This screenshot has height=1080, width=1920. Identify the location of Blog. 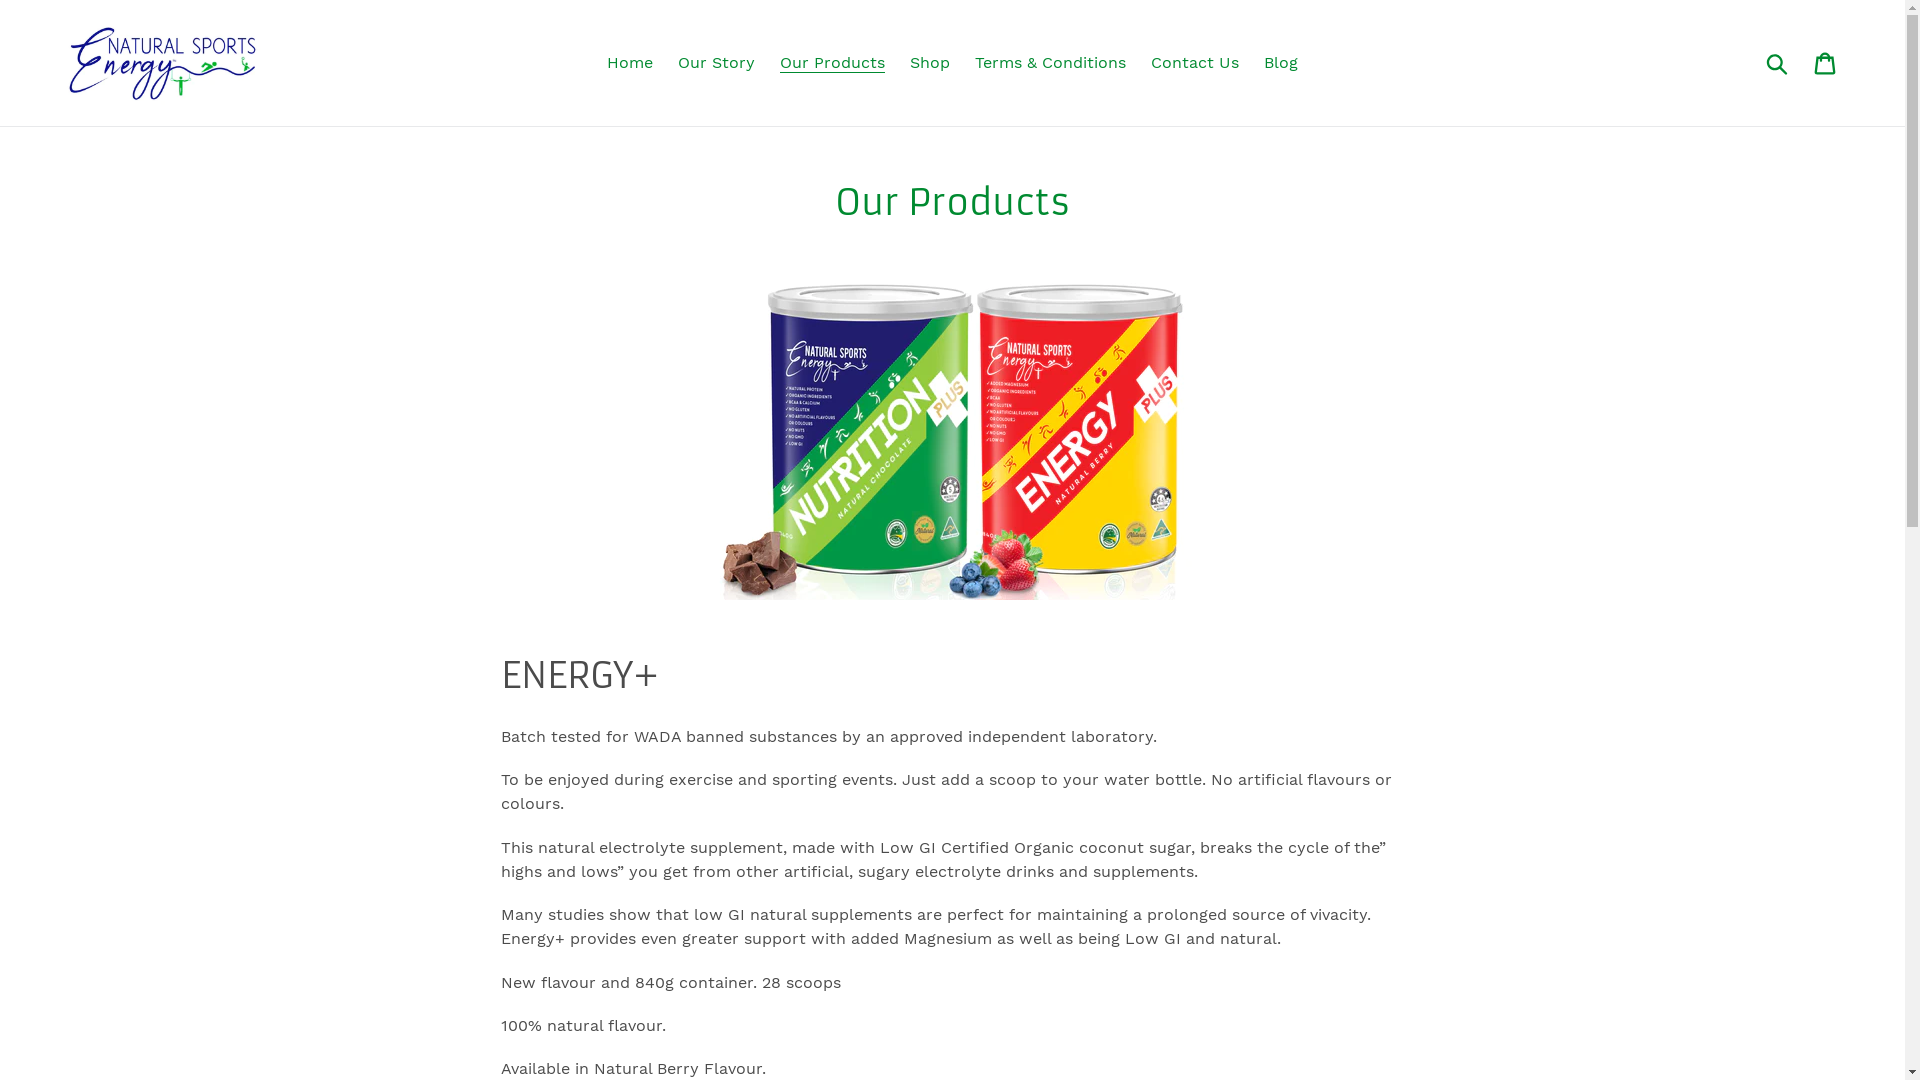
(1281, 62).